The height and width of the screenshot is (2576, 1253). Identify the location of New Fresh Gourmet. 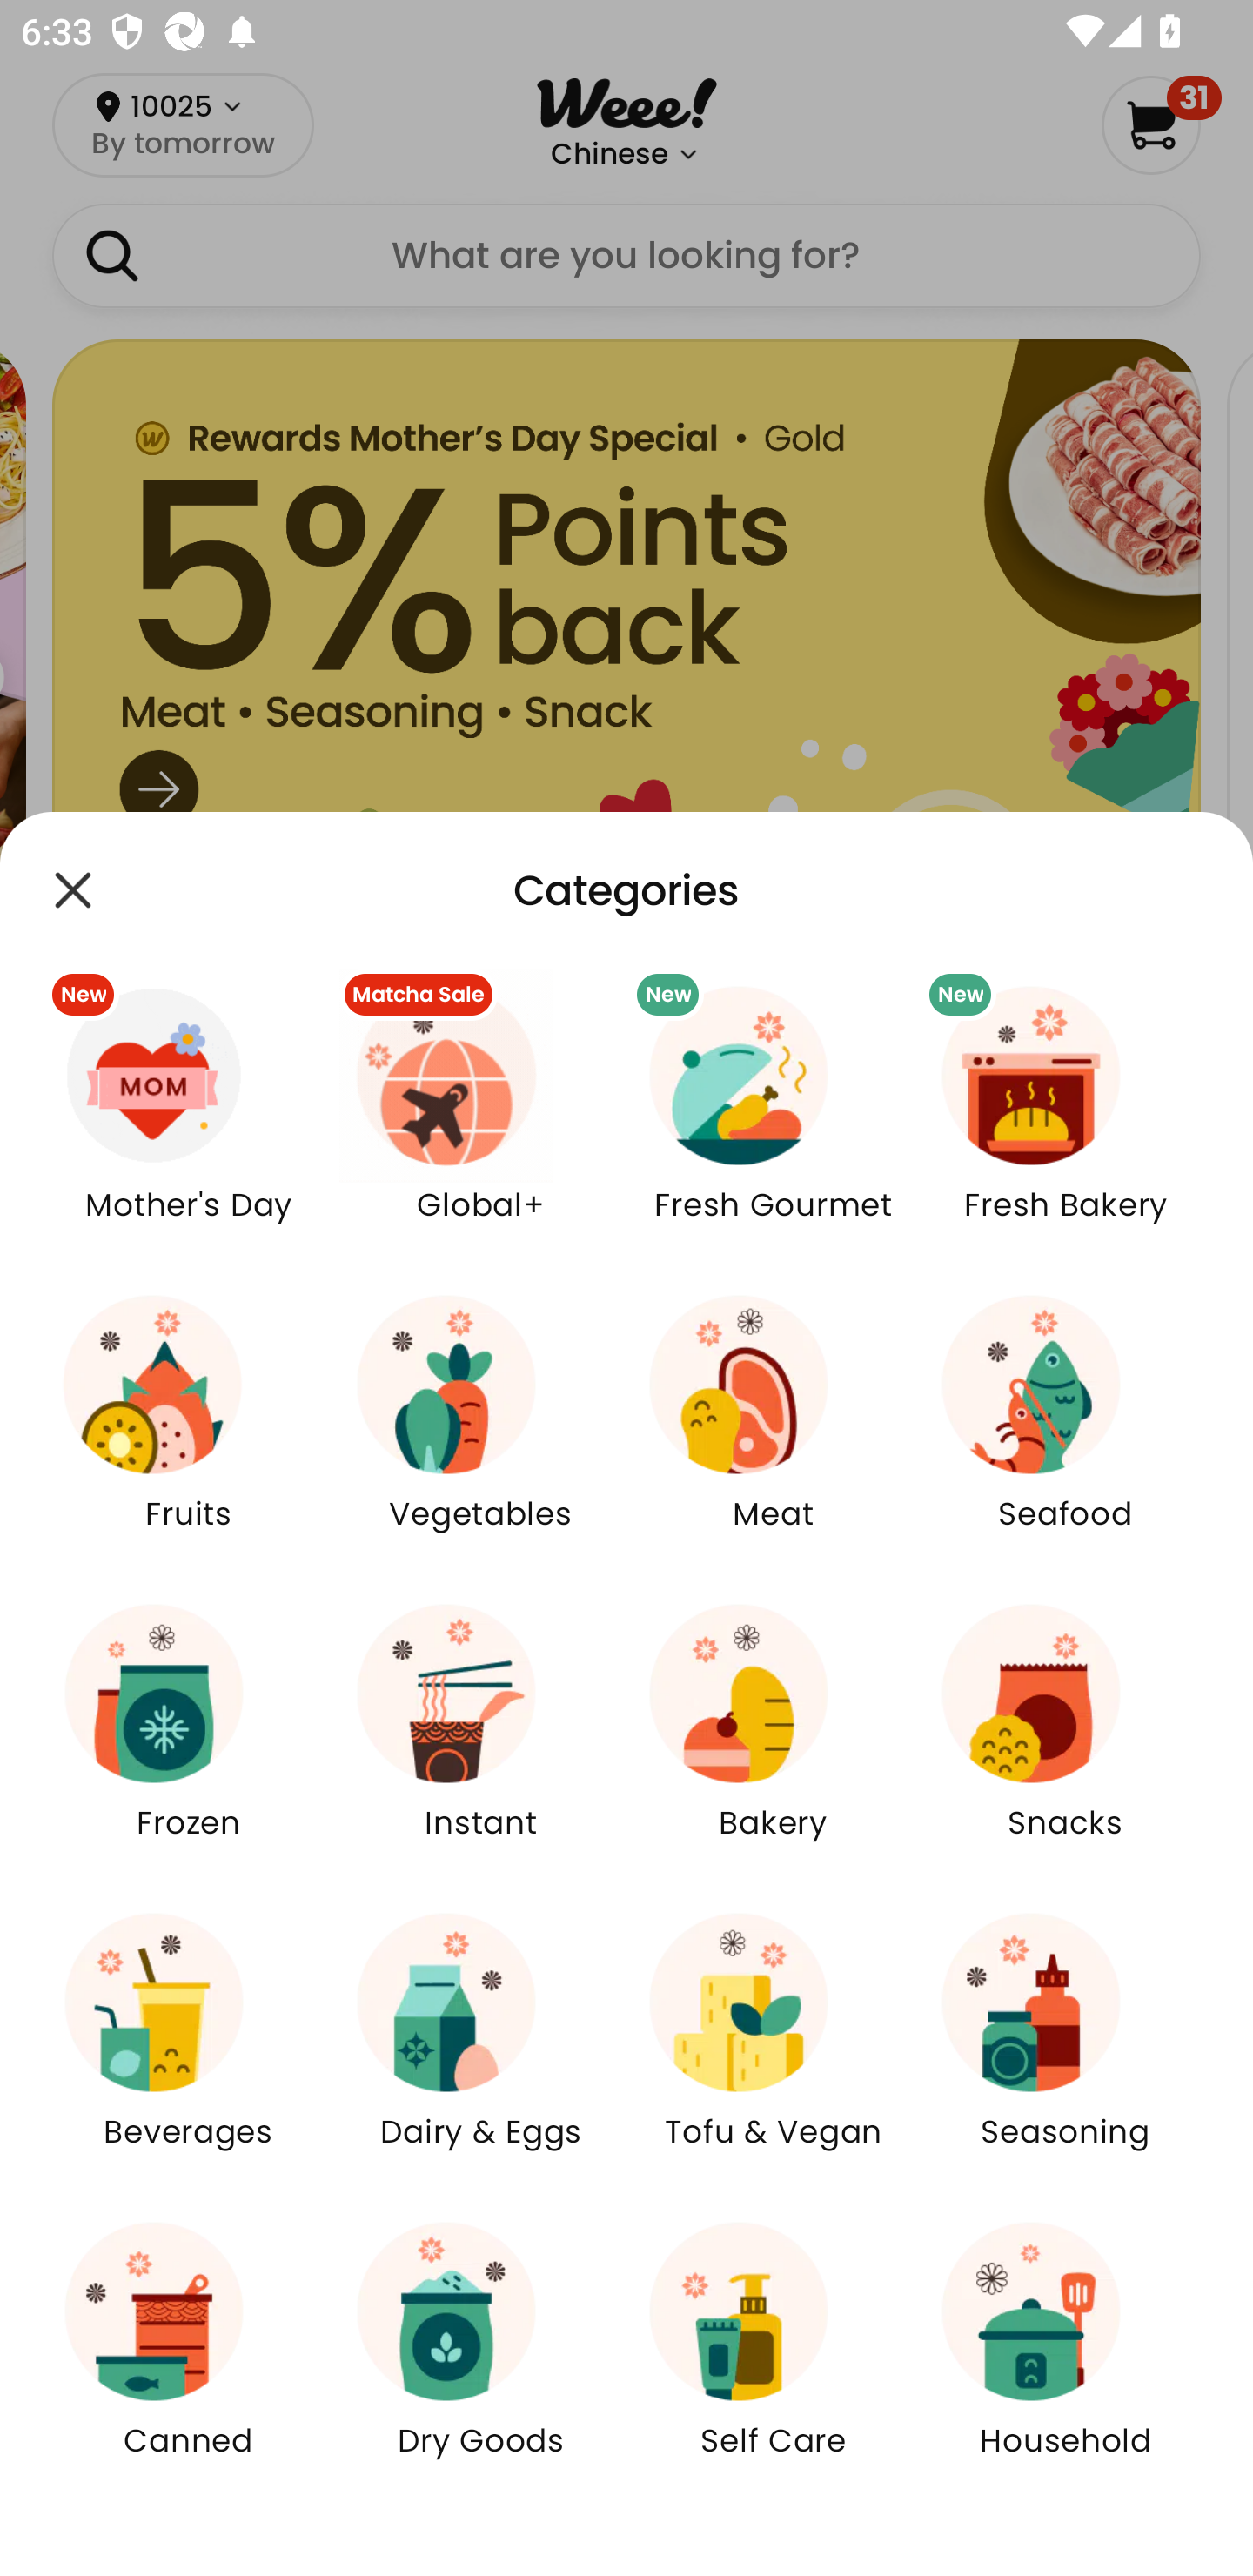
(773, 1123).